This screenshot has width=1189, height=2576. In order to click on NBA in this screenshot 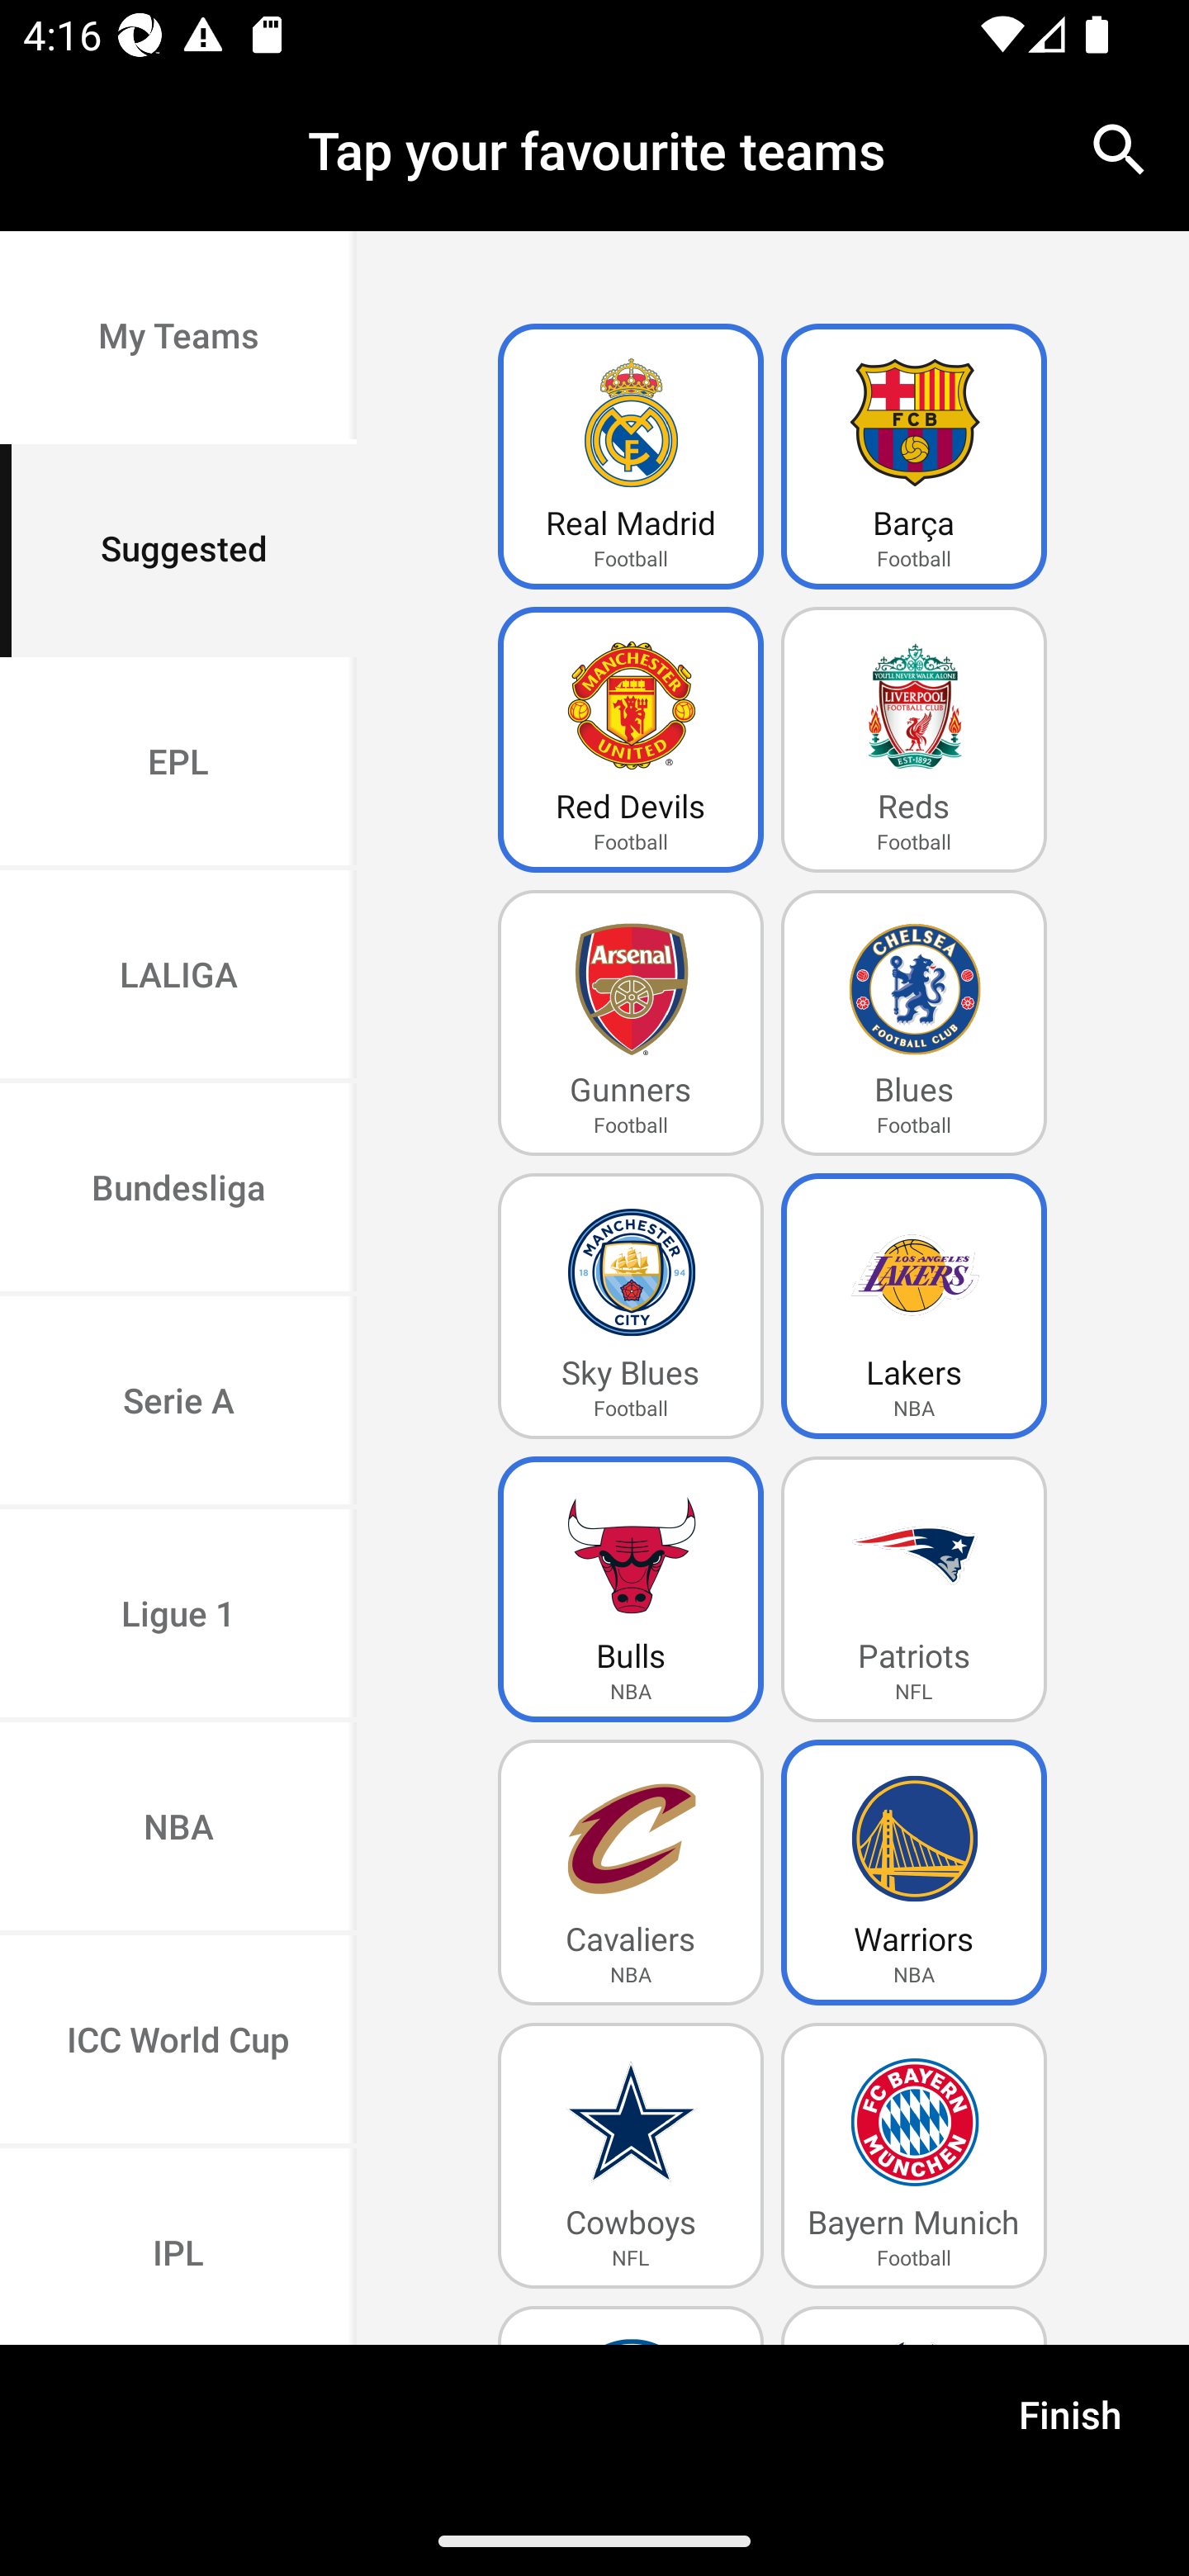, I will do `click(178, 1830)`.